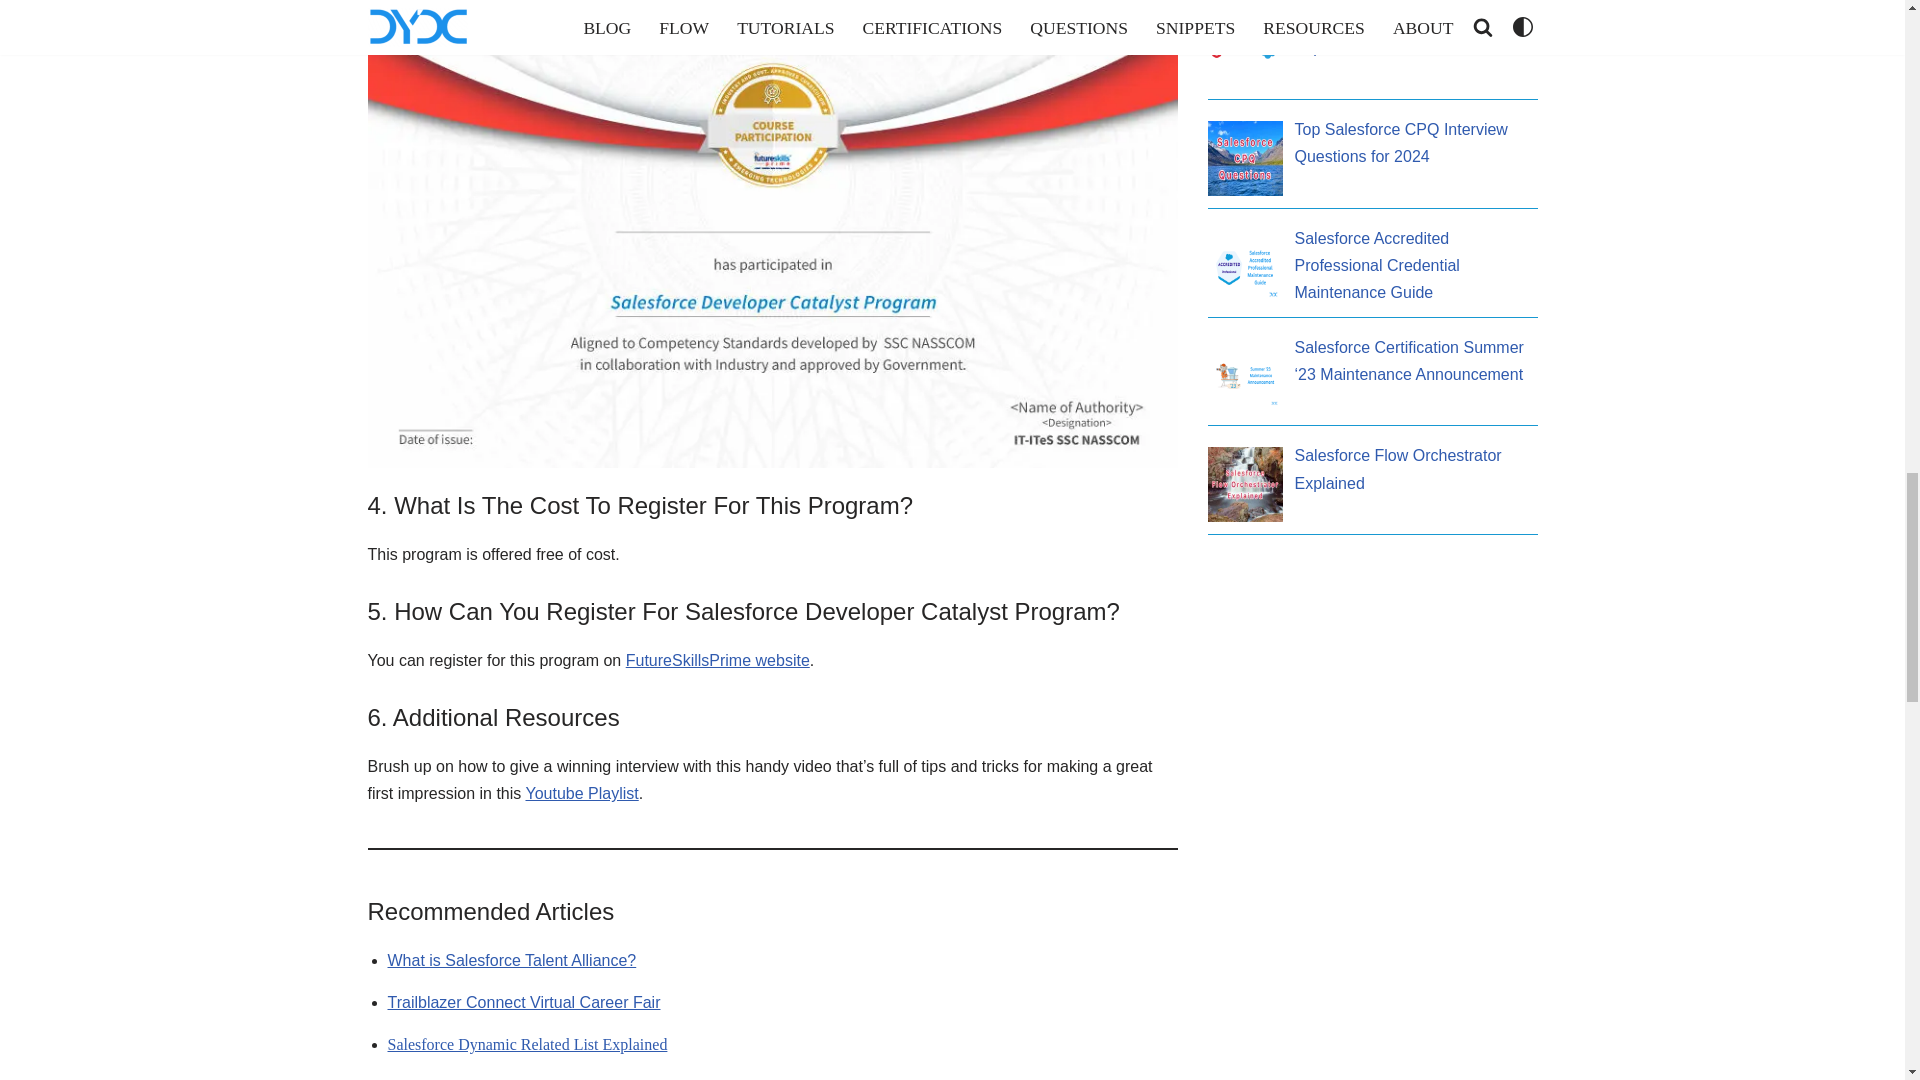 Image resolution: width=1920 pixels, height=1080 pixels. Describe the element at coordinates (528, 1044) in the screenshot. I see `Salesforce Dynamic Related List Explained` at that location.